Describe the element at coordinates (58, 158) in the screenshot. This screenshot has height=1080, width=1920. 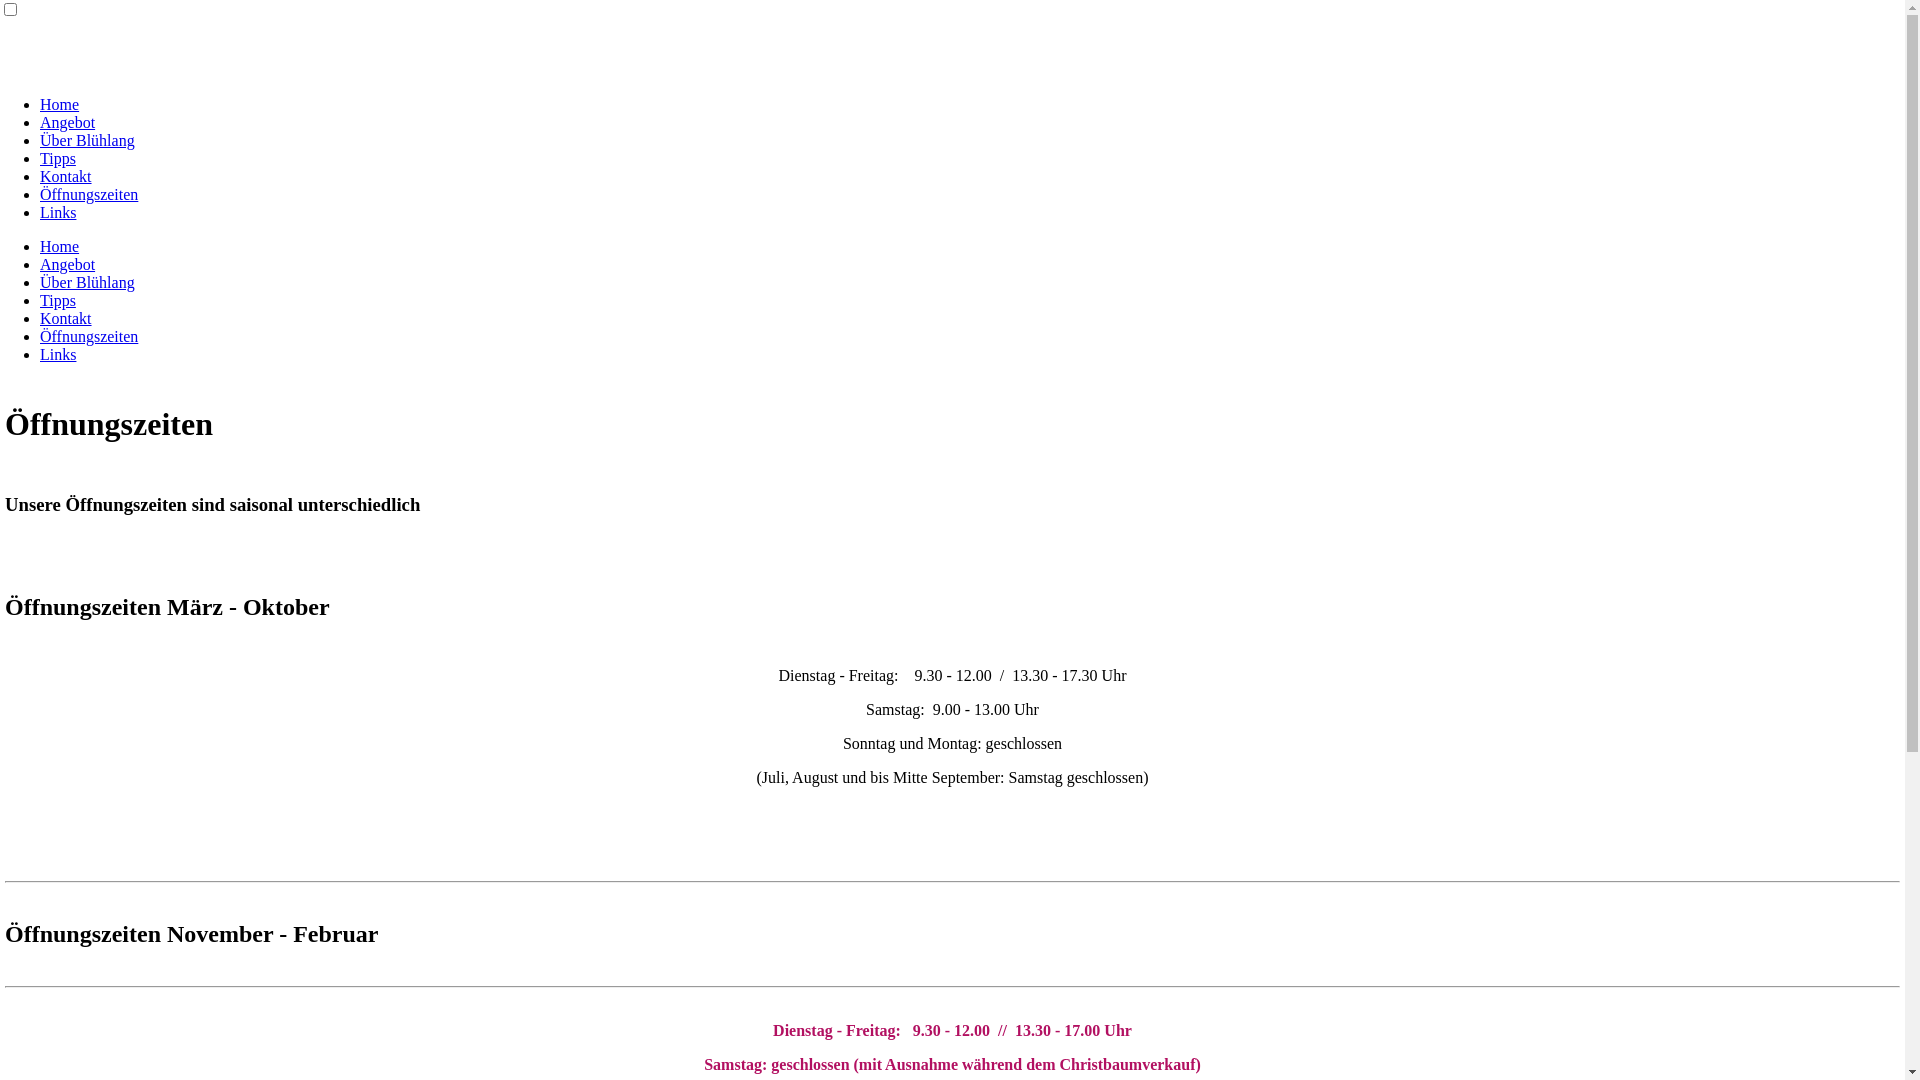
I see `Tipps` at that location.